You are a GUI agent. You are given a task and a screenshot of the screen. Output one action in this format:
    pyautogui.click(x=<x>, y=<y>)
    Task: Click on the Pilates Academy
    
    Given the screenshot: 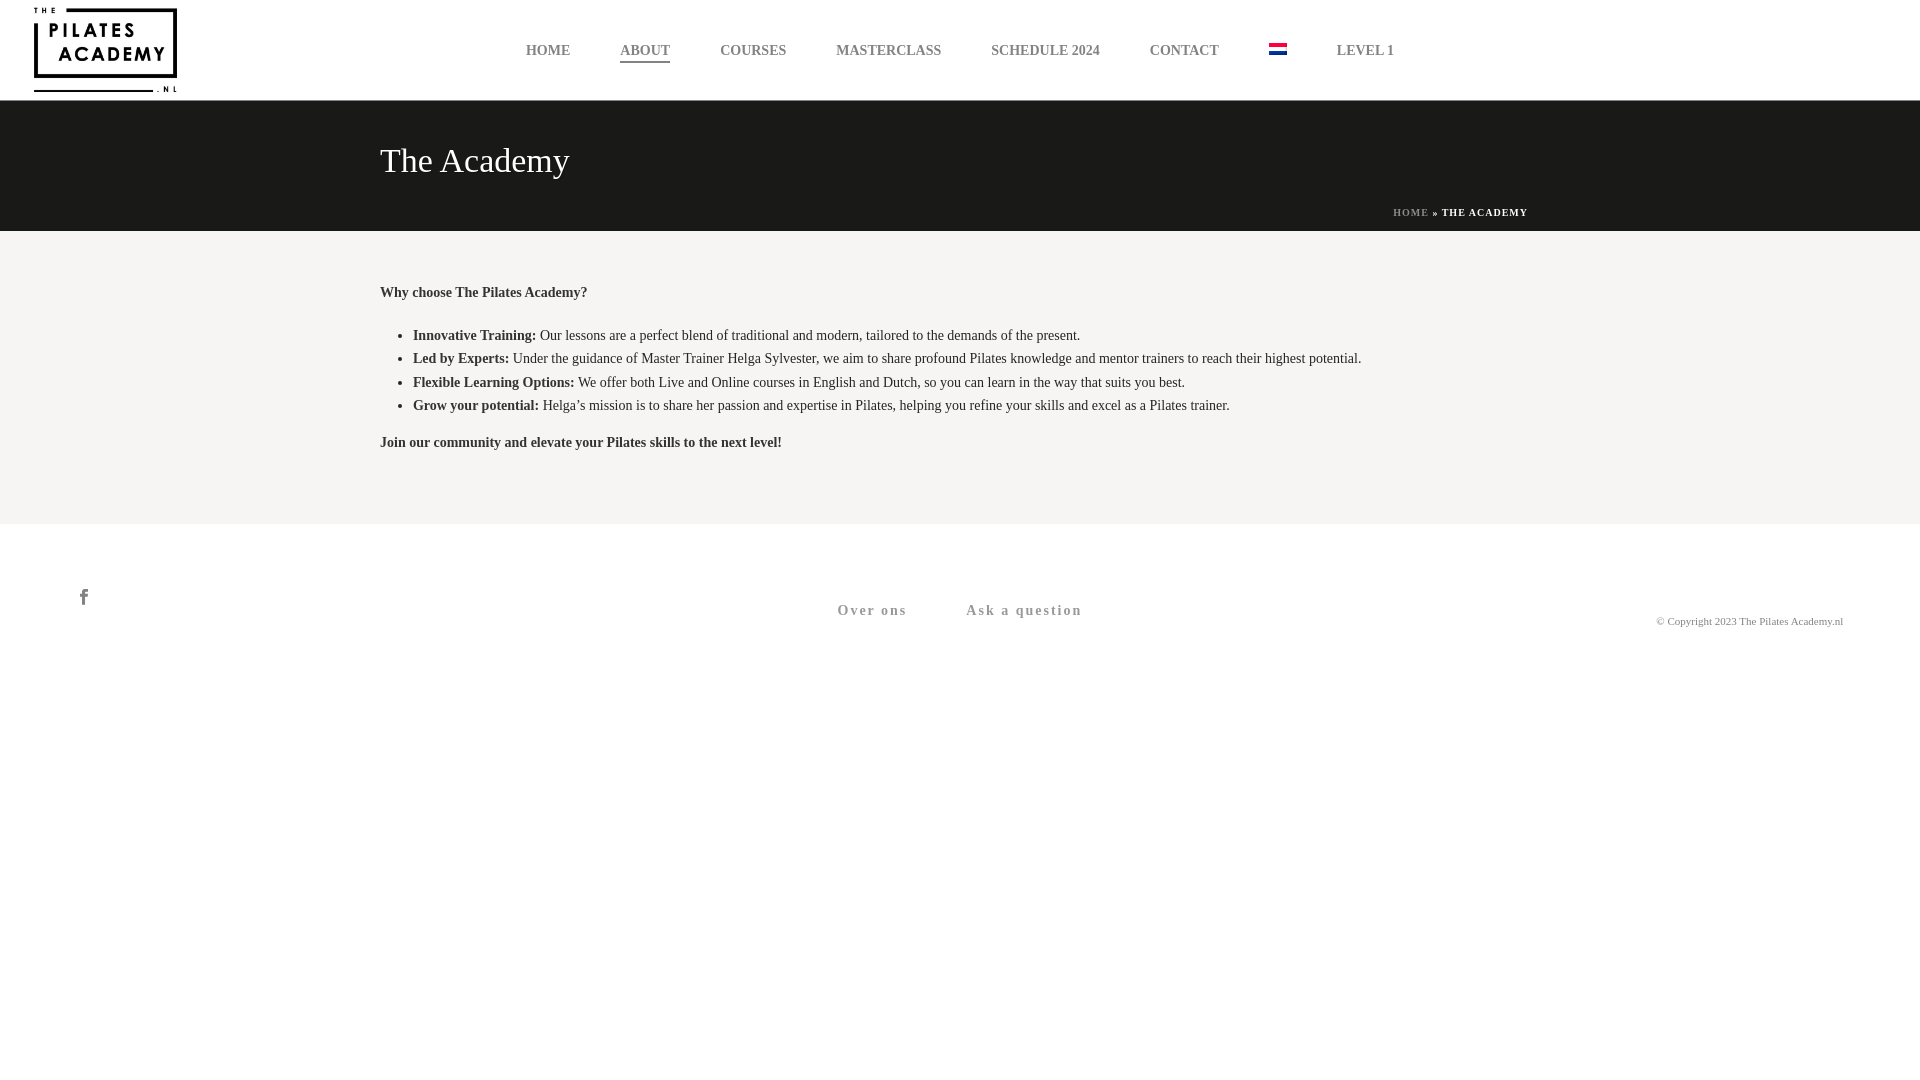 What is the action you would take?
    pyautogui.click(x=104, y=50)
    